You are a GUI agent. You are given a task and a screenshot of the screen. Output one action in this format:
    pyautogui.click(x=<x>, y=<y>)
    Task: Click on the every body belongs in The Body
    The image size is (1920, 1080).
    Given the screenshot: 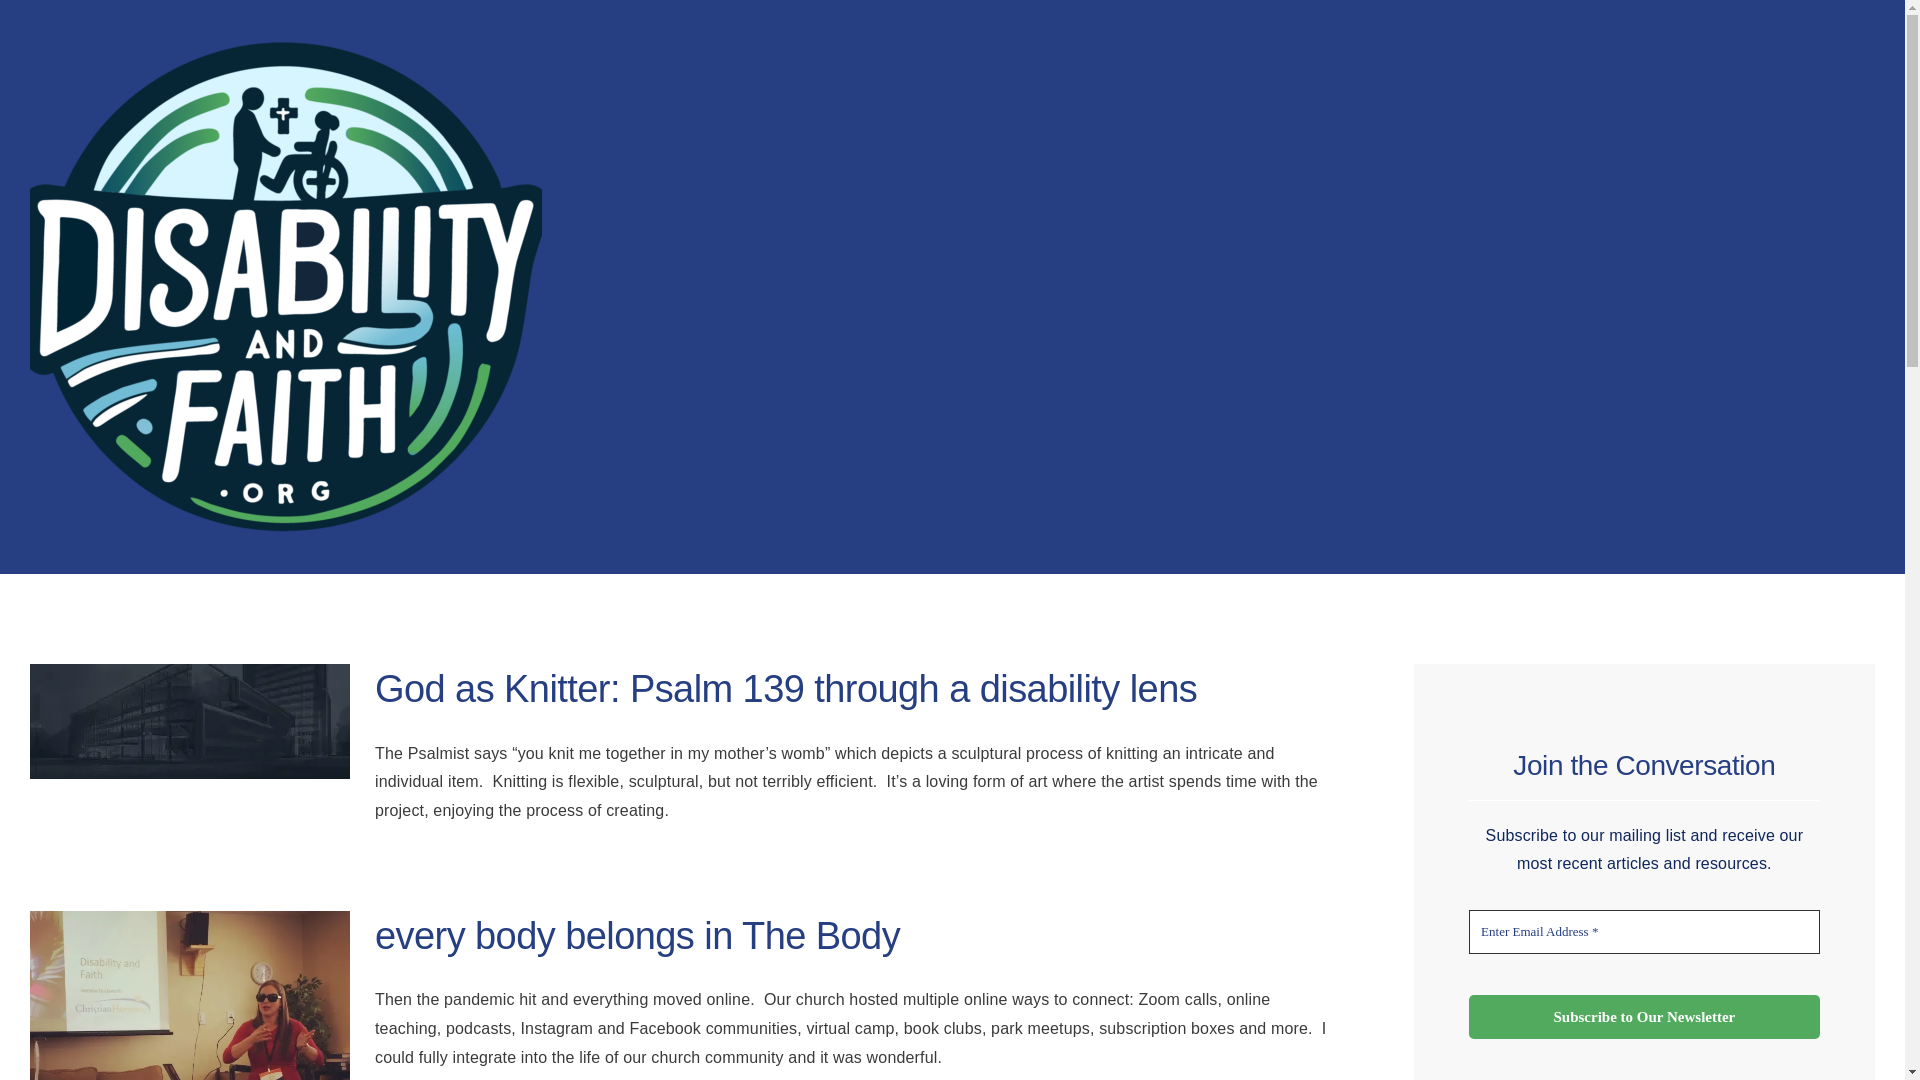 What is the action you would take?
    pyautogui.click(x=637, y=935)
    